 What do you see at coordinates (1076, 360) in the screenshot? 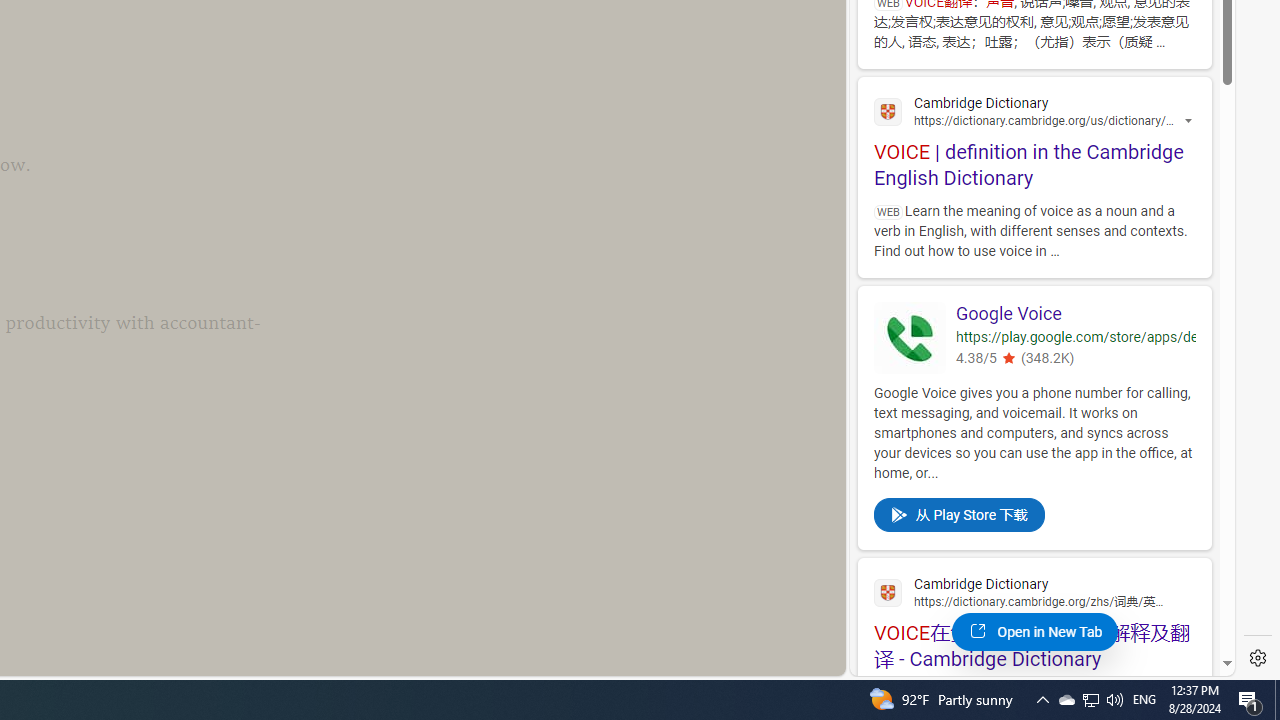
I see `4.38/5(348.2K)` at bounding box center [1076, 360].